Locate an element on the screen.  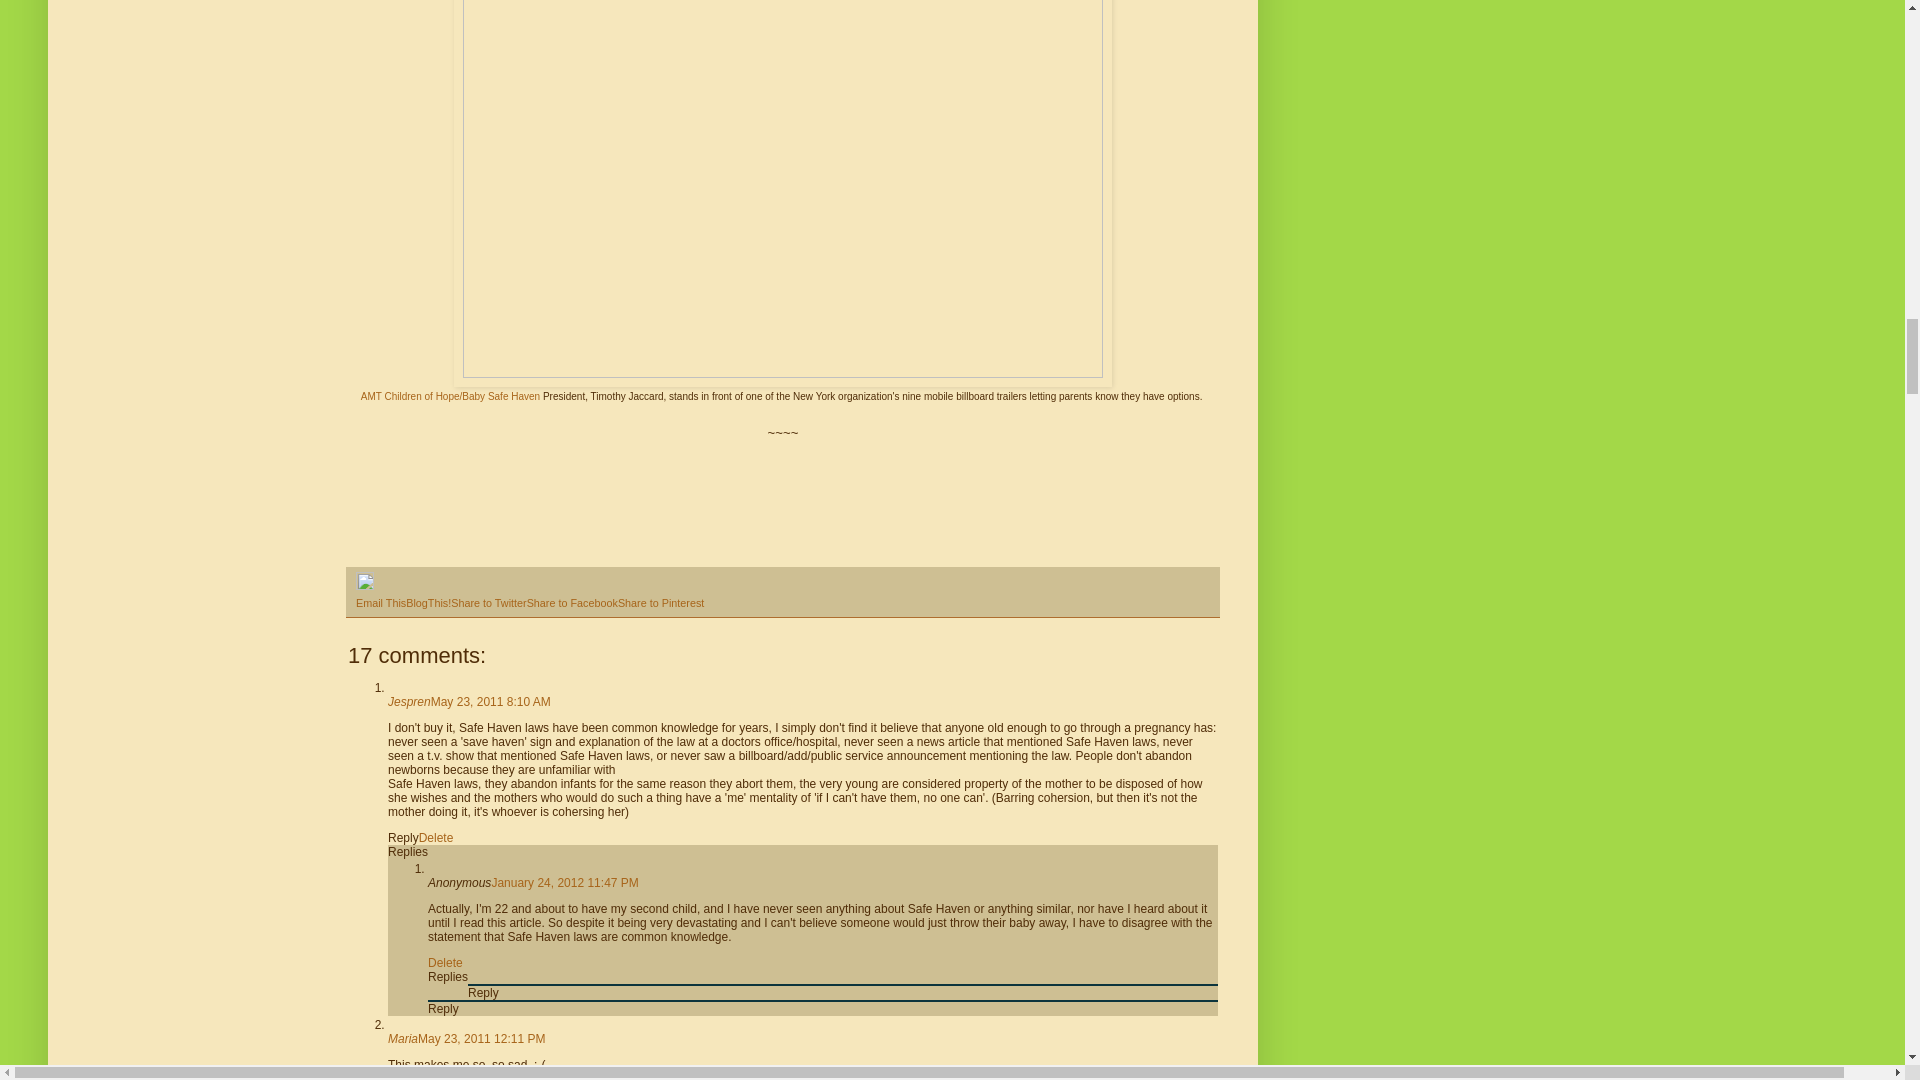
Email This is located at coordinates (380, 603).